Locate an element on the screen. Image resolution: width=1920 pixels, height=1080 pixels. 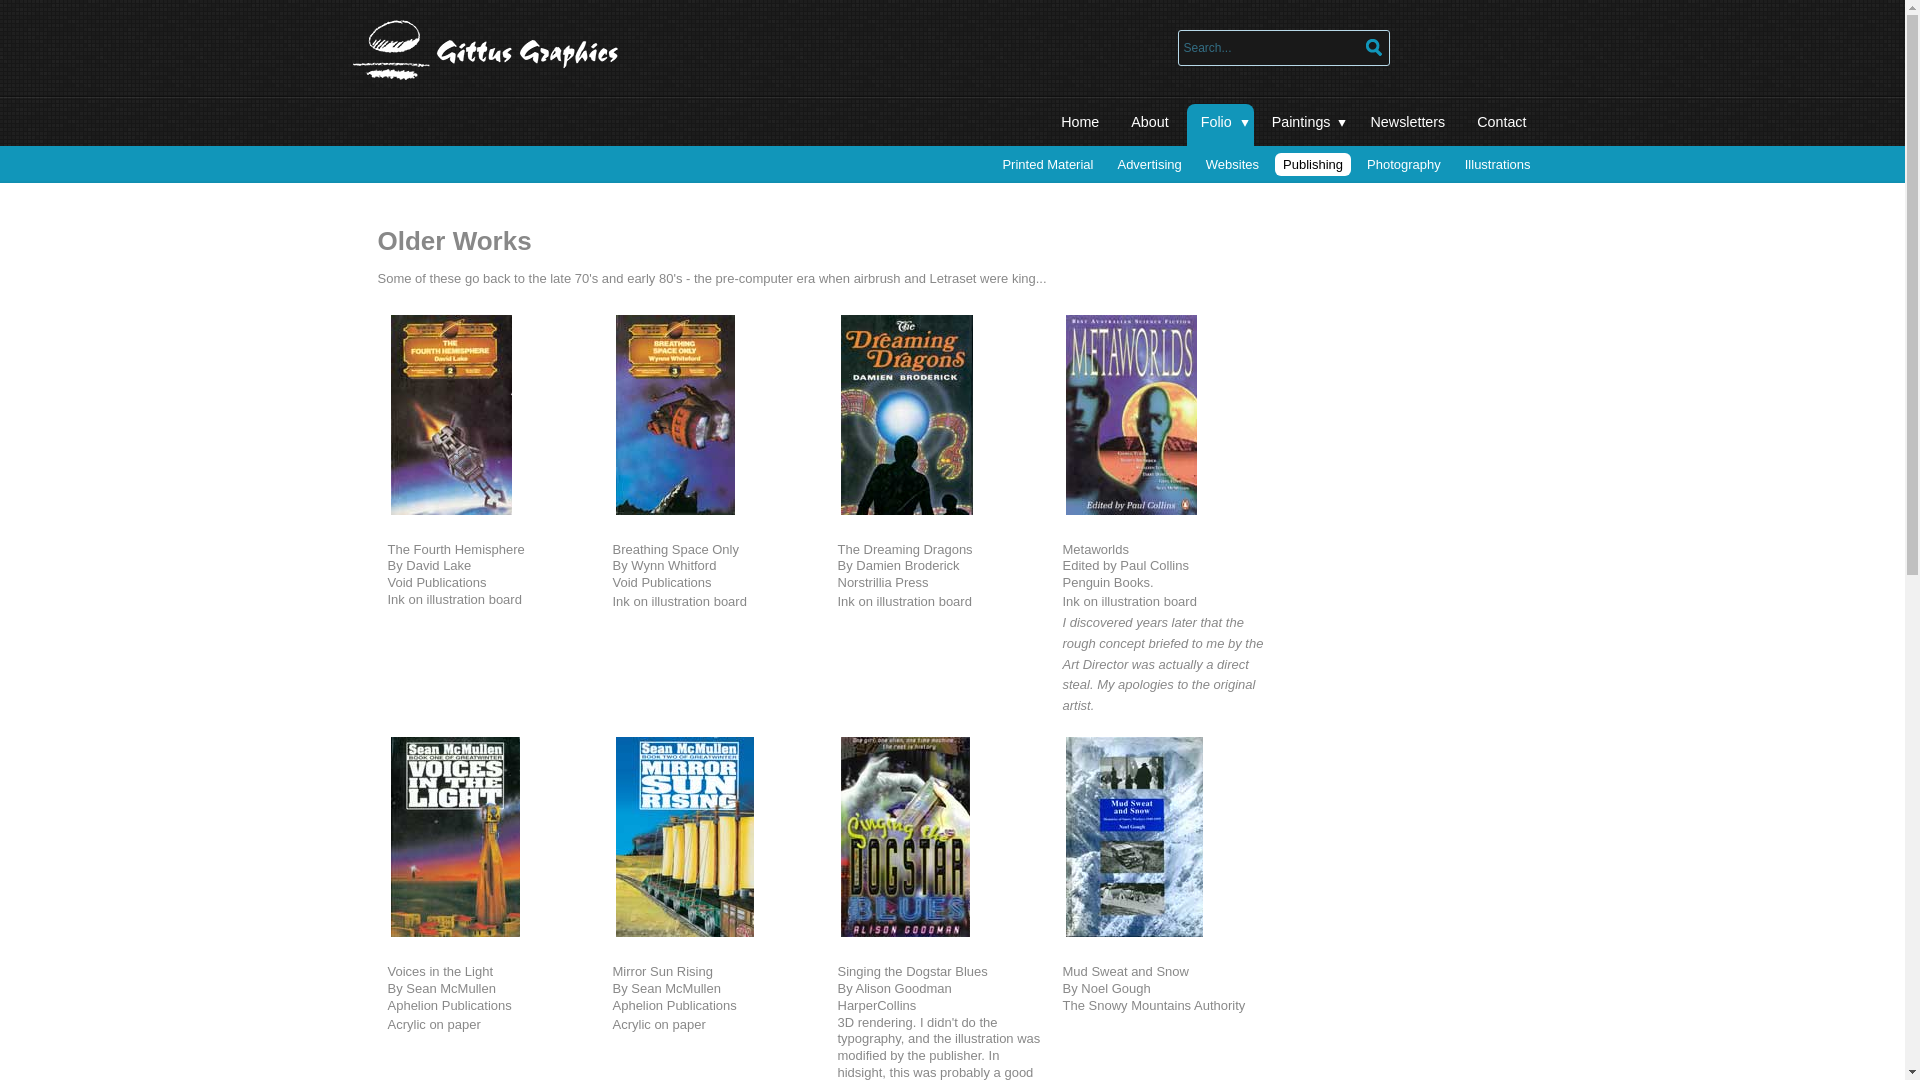
Websites is located at coordinates (1232, 164).